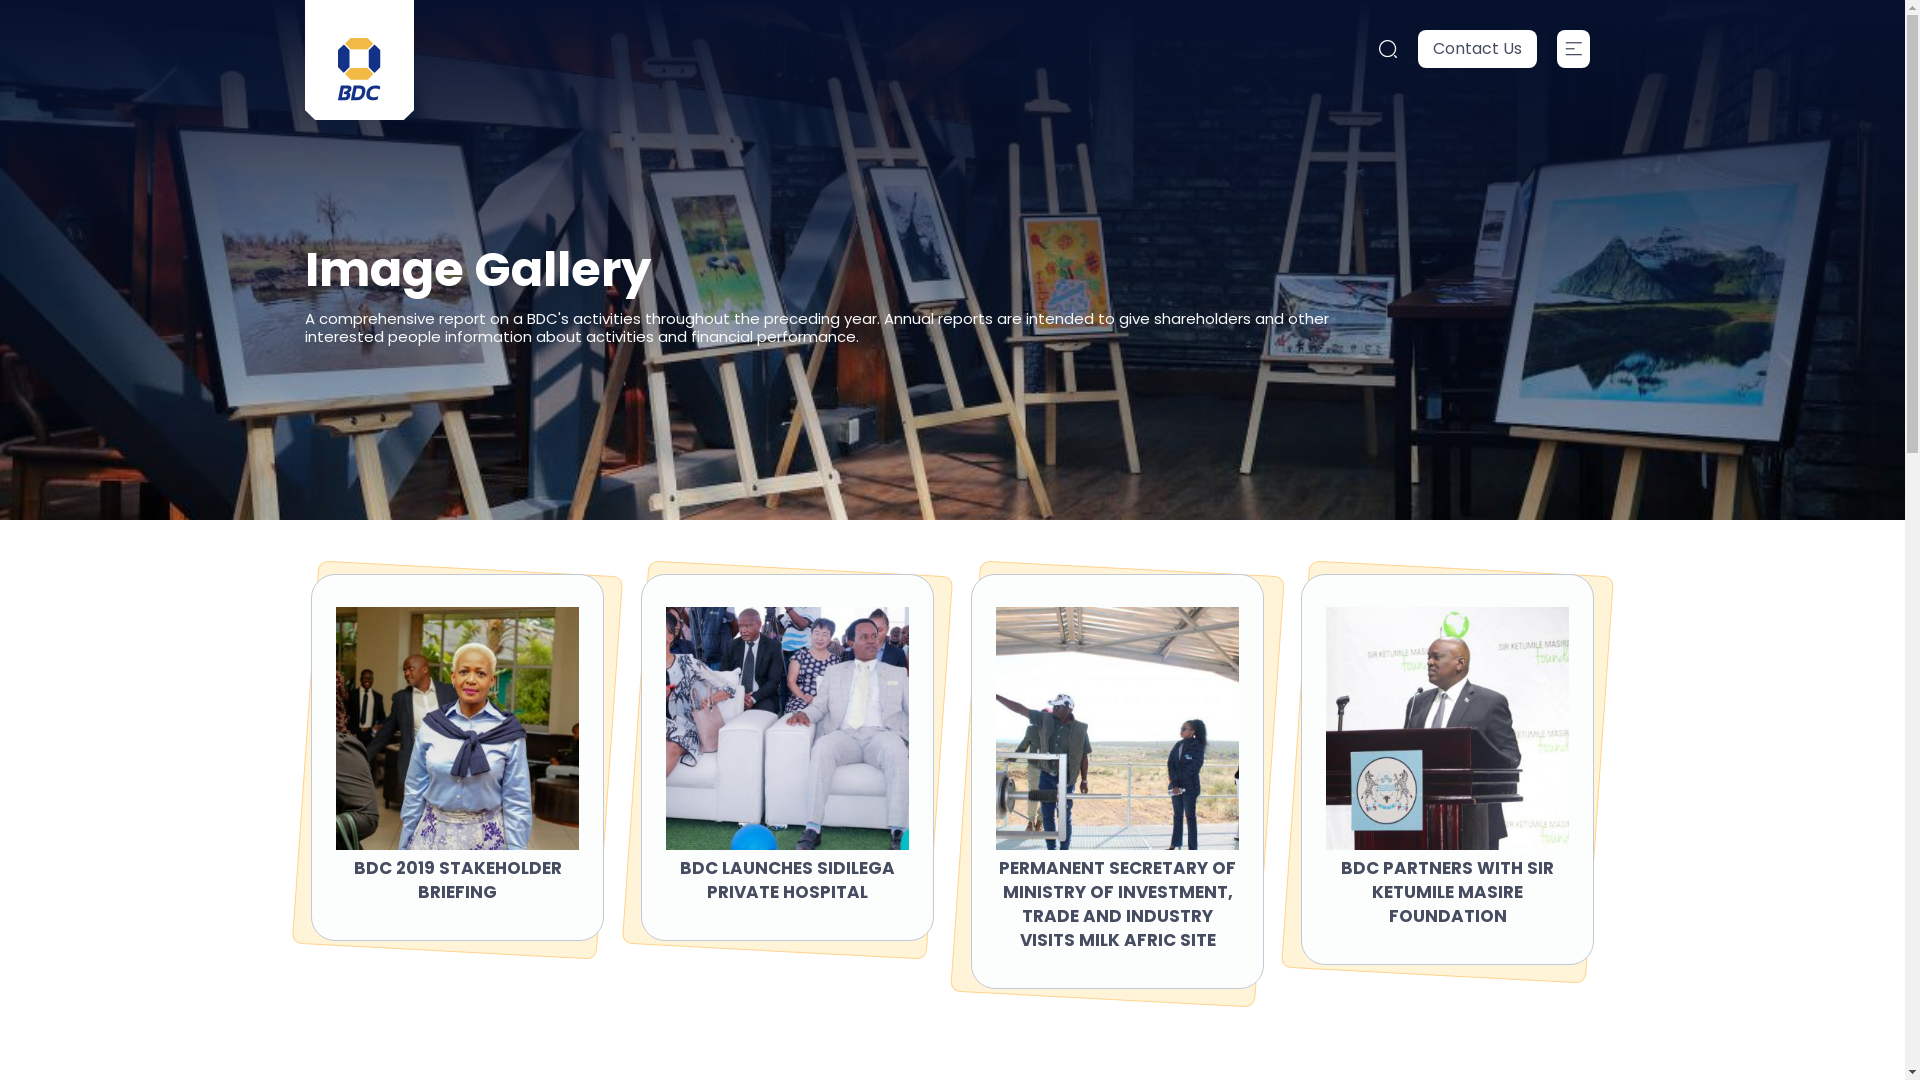  What do you see at coordinates (1574, 49) in the screenshot?
I see `.` at bounding box center [1574, 49].